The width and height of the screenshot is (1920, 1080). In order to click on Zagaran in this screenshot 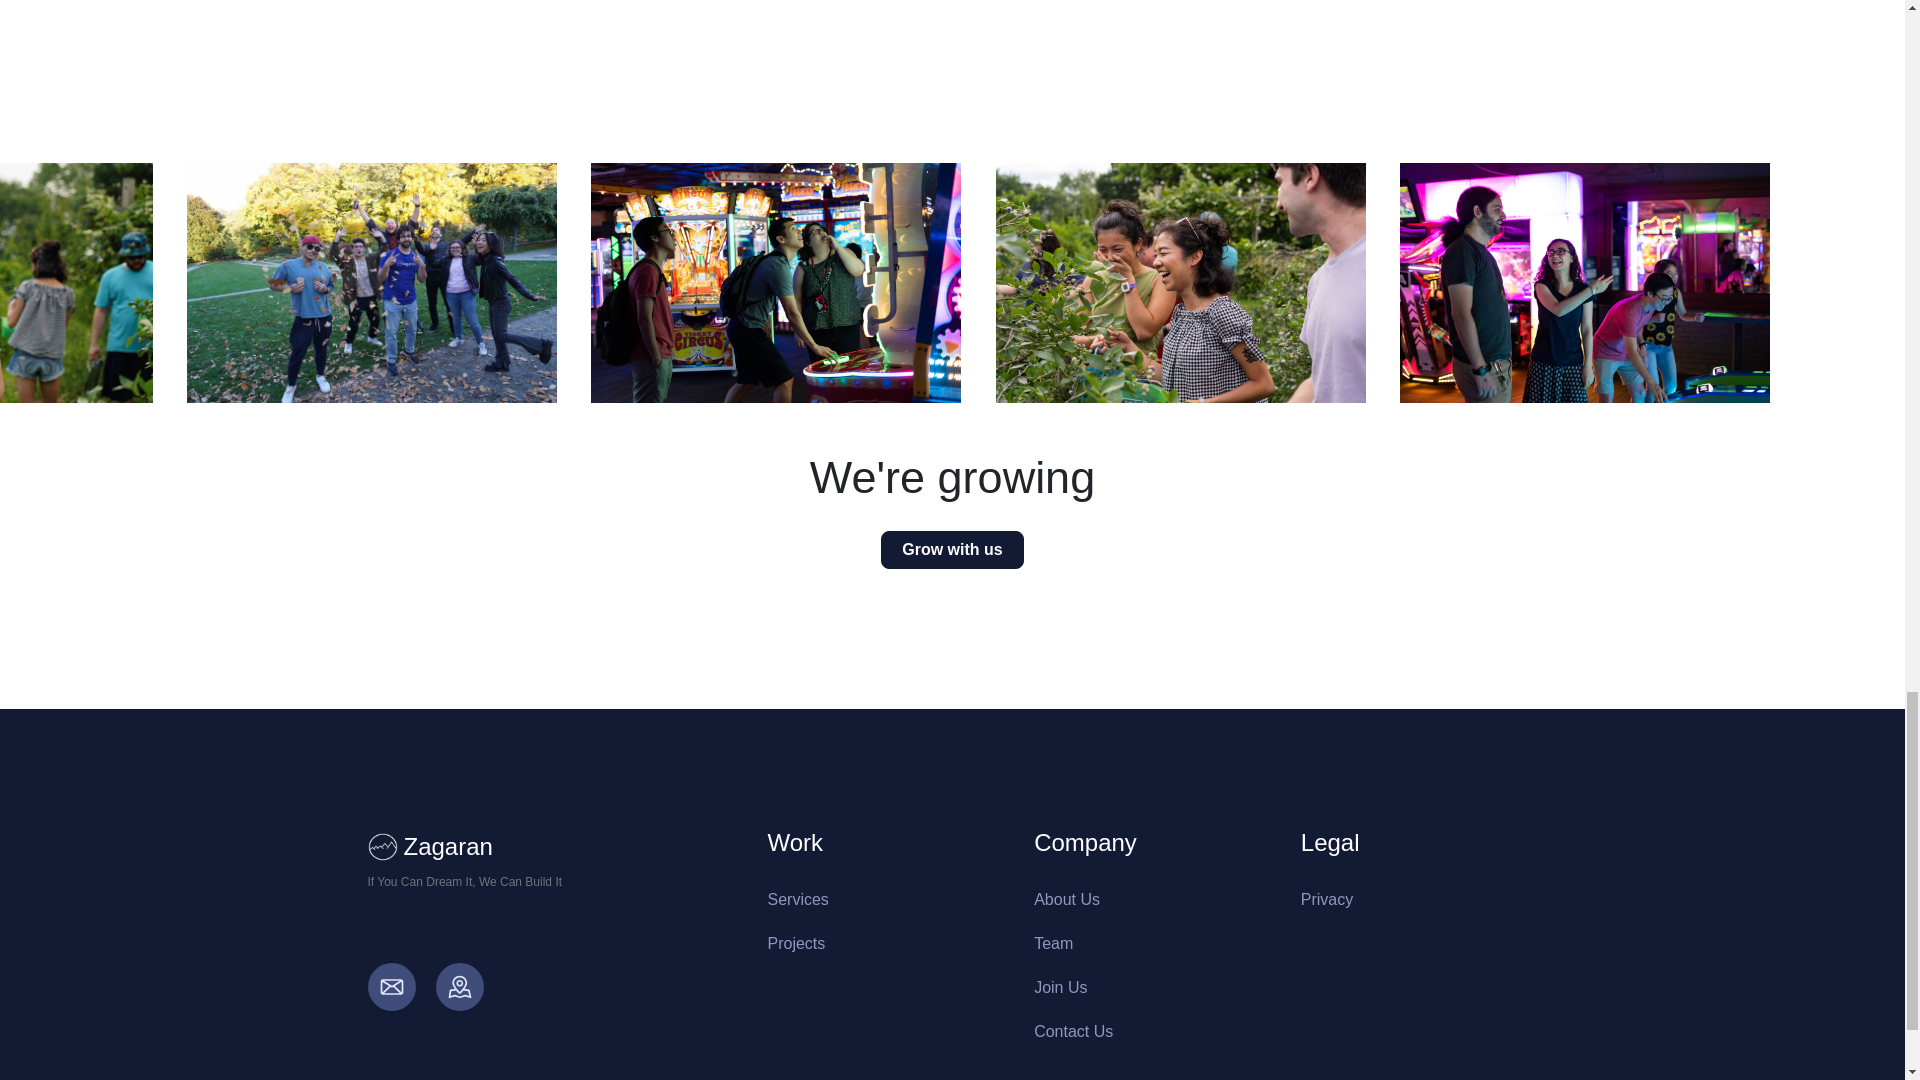, I will do `click(552, 847)`.